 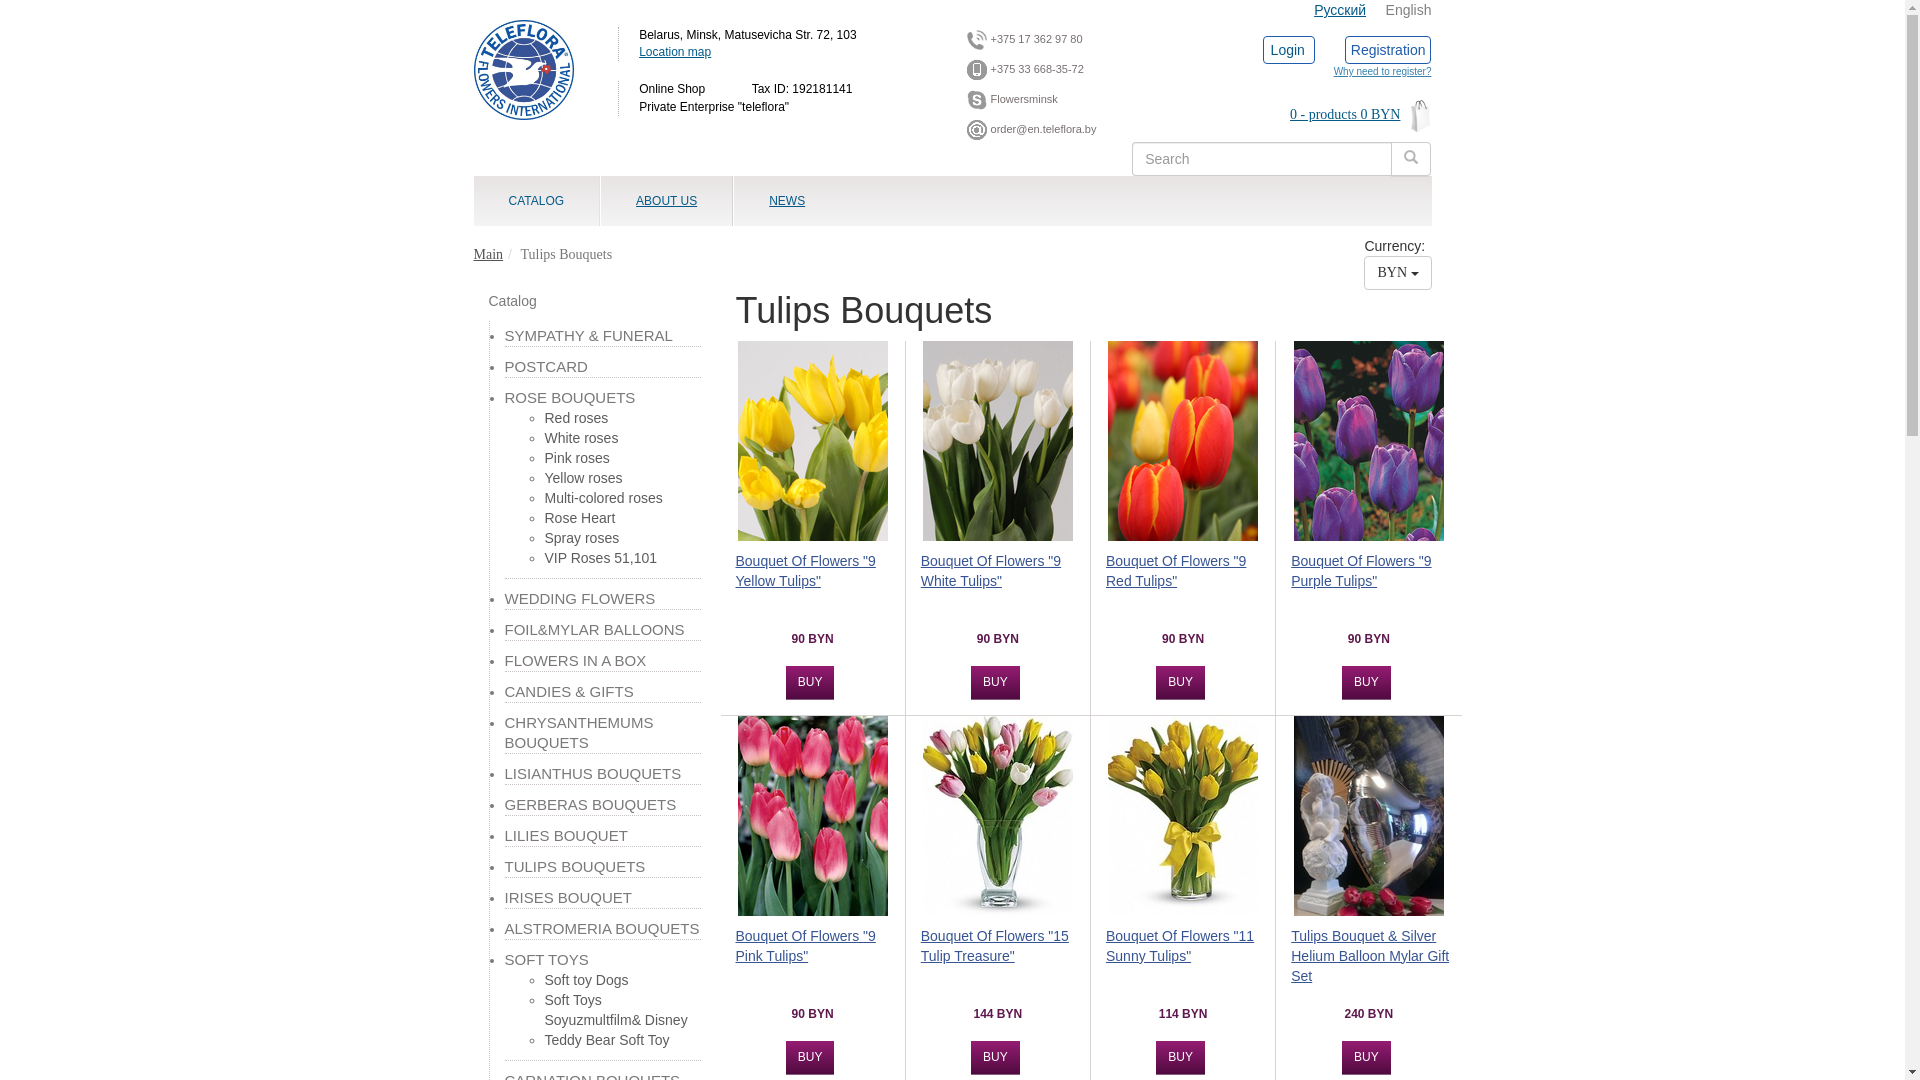 I want to click on 0 - products 0 BYN, so click(x=1321, y=112).